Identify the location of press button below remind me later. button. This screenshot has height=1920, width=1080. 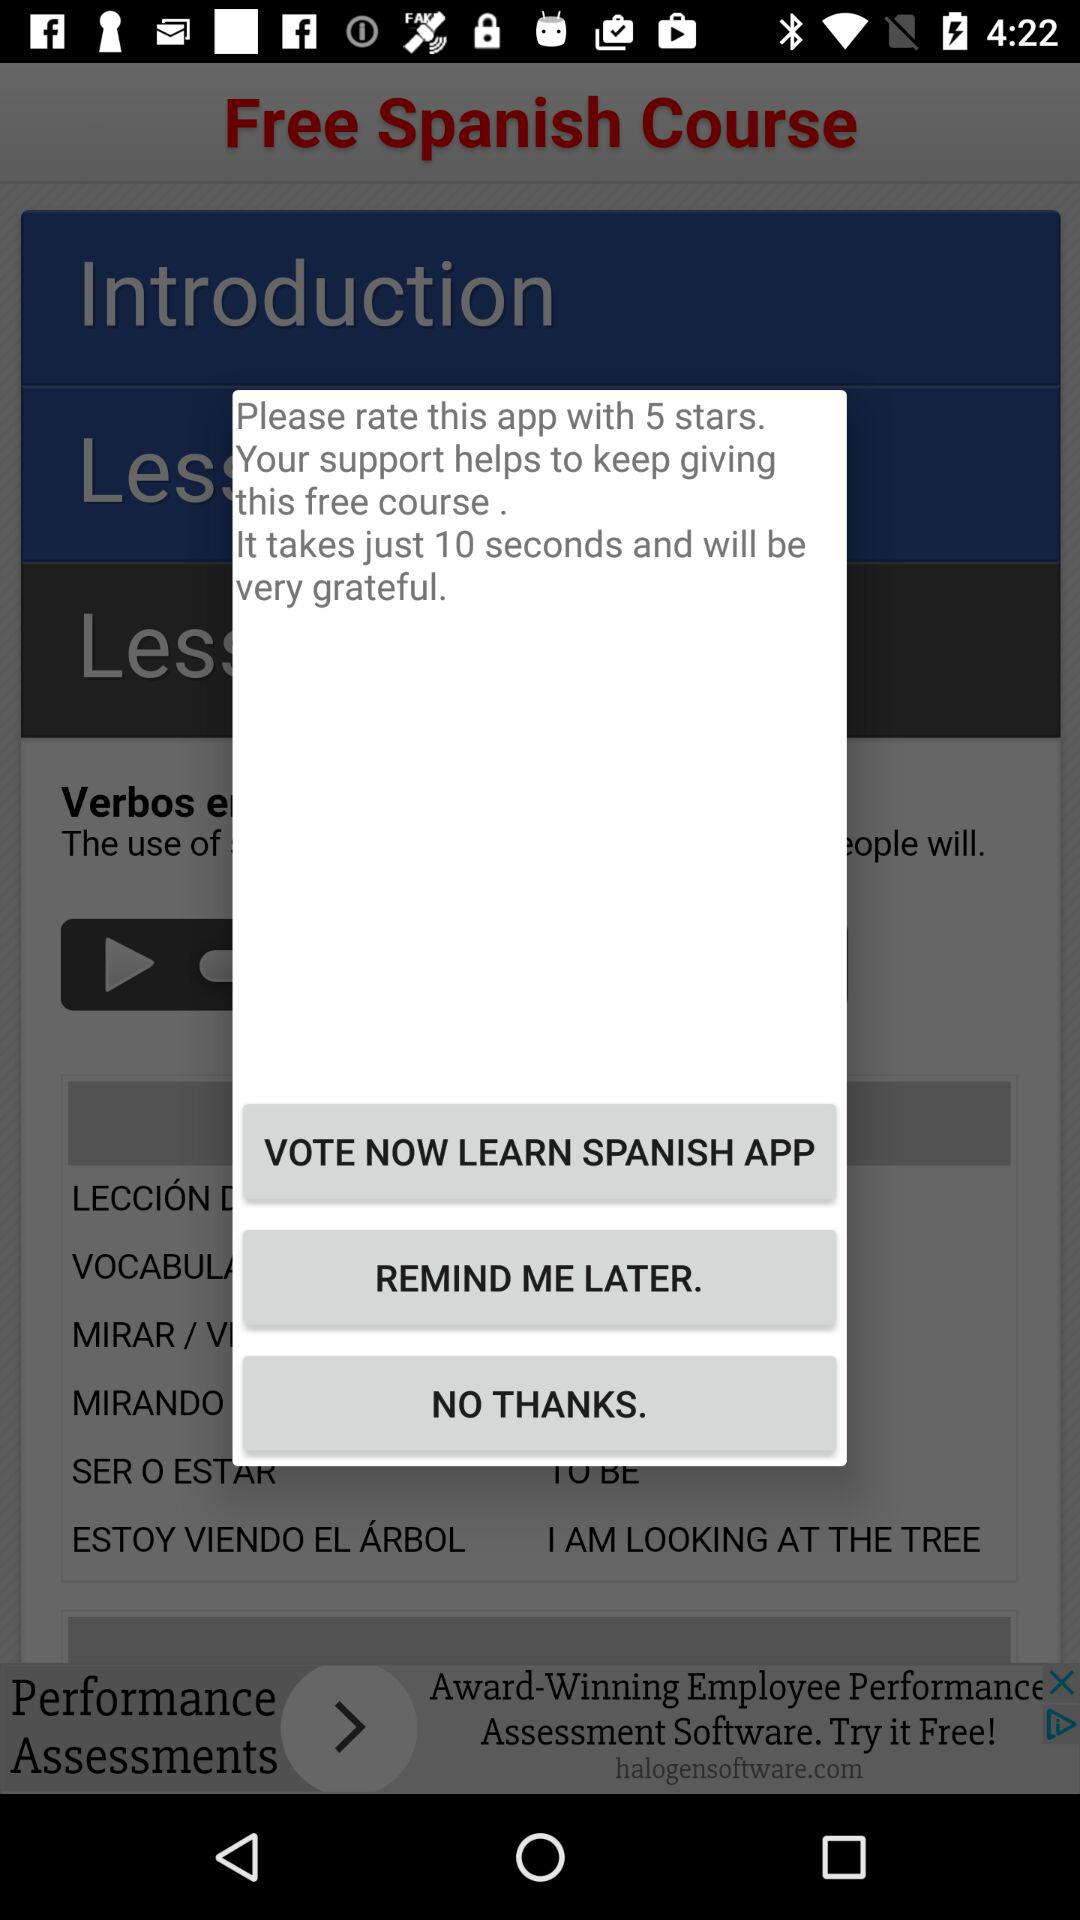
(539, 1403).